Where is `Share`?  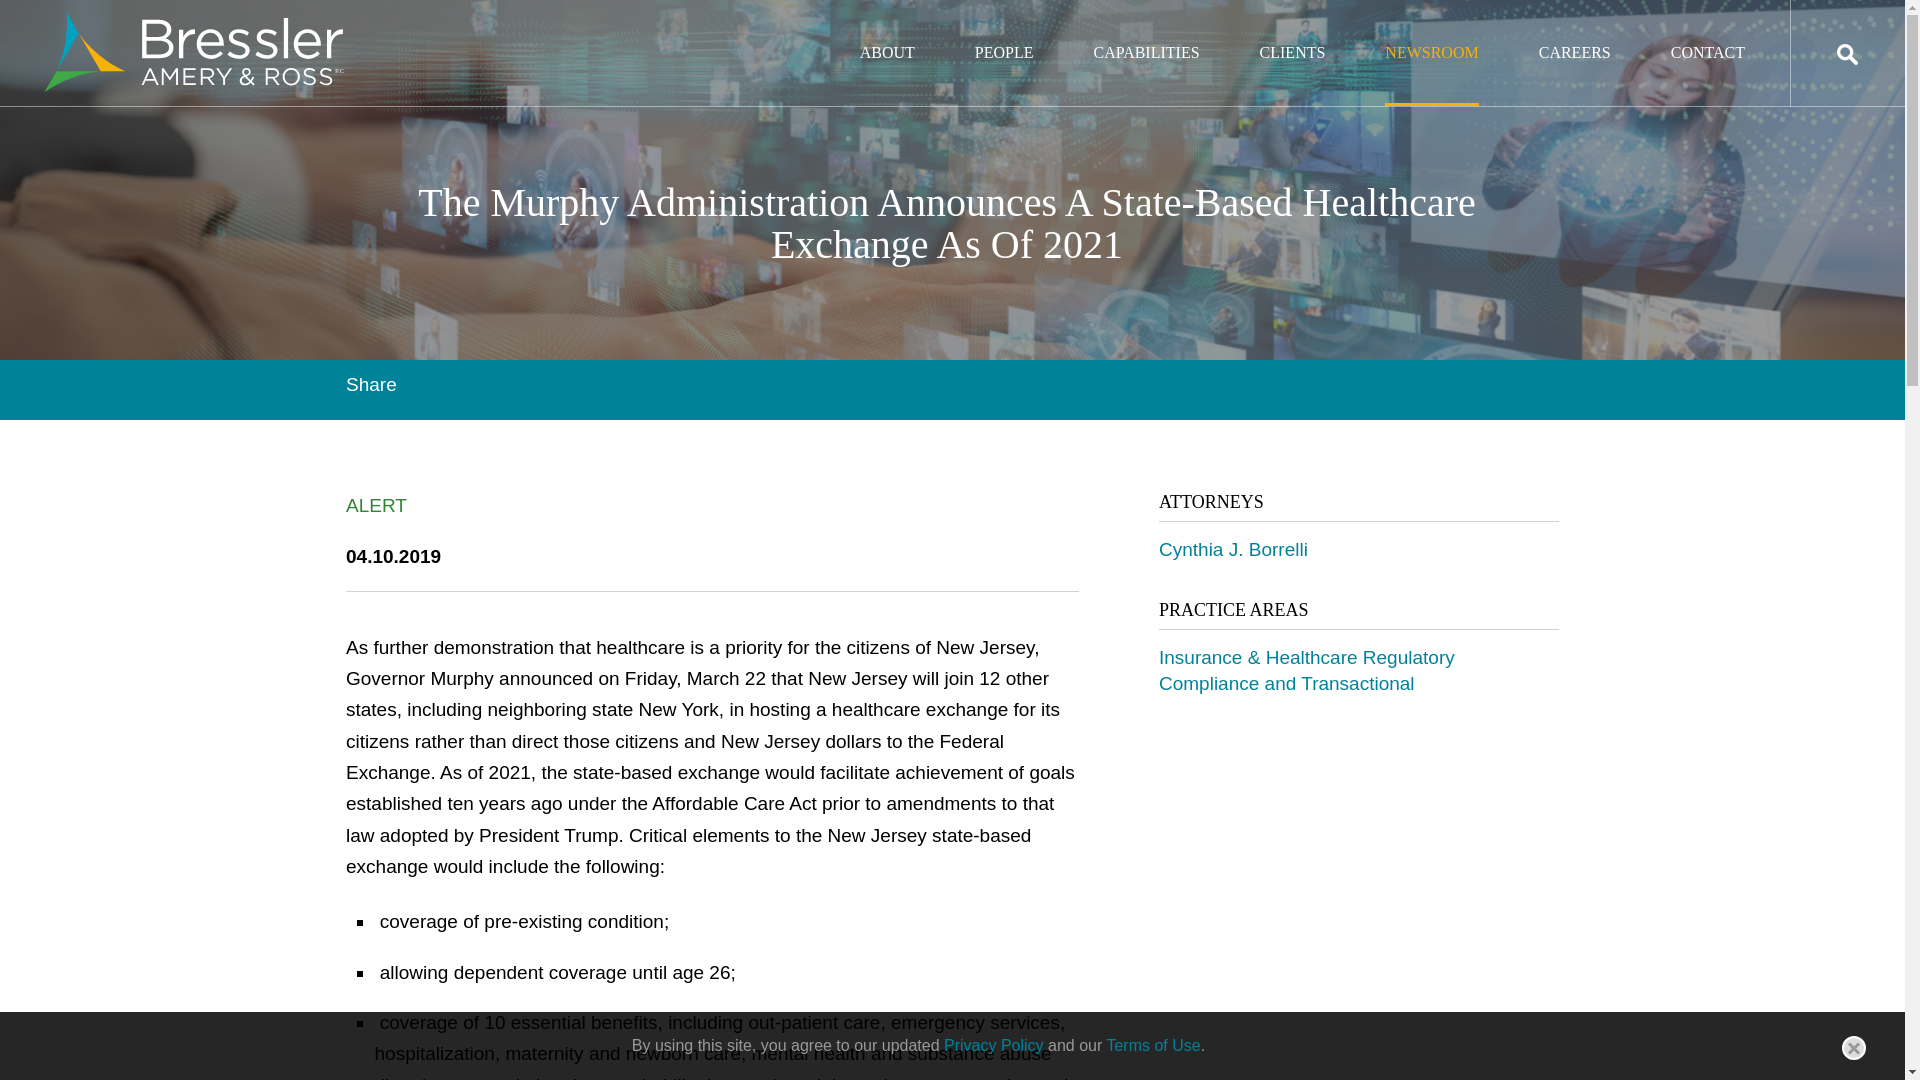 Share is located at coordinates (371, 384).